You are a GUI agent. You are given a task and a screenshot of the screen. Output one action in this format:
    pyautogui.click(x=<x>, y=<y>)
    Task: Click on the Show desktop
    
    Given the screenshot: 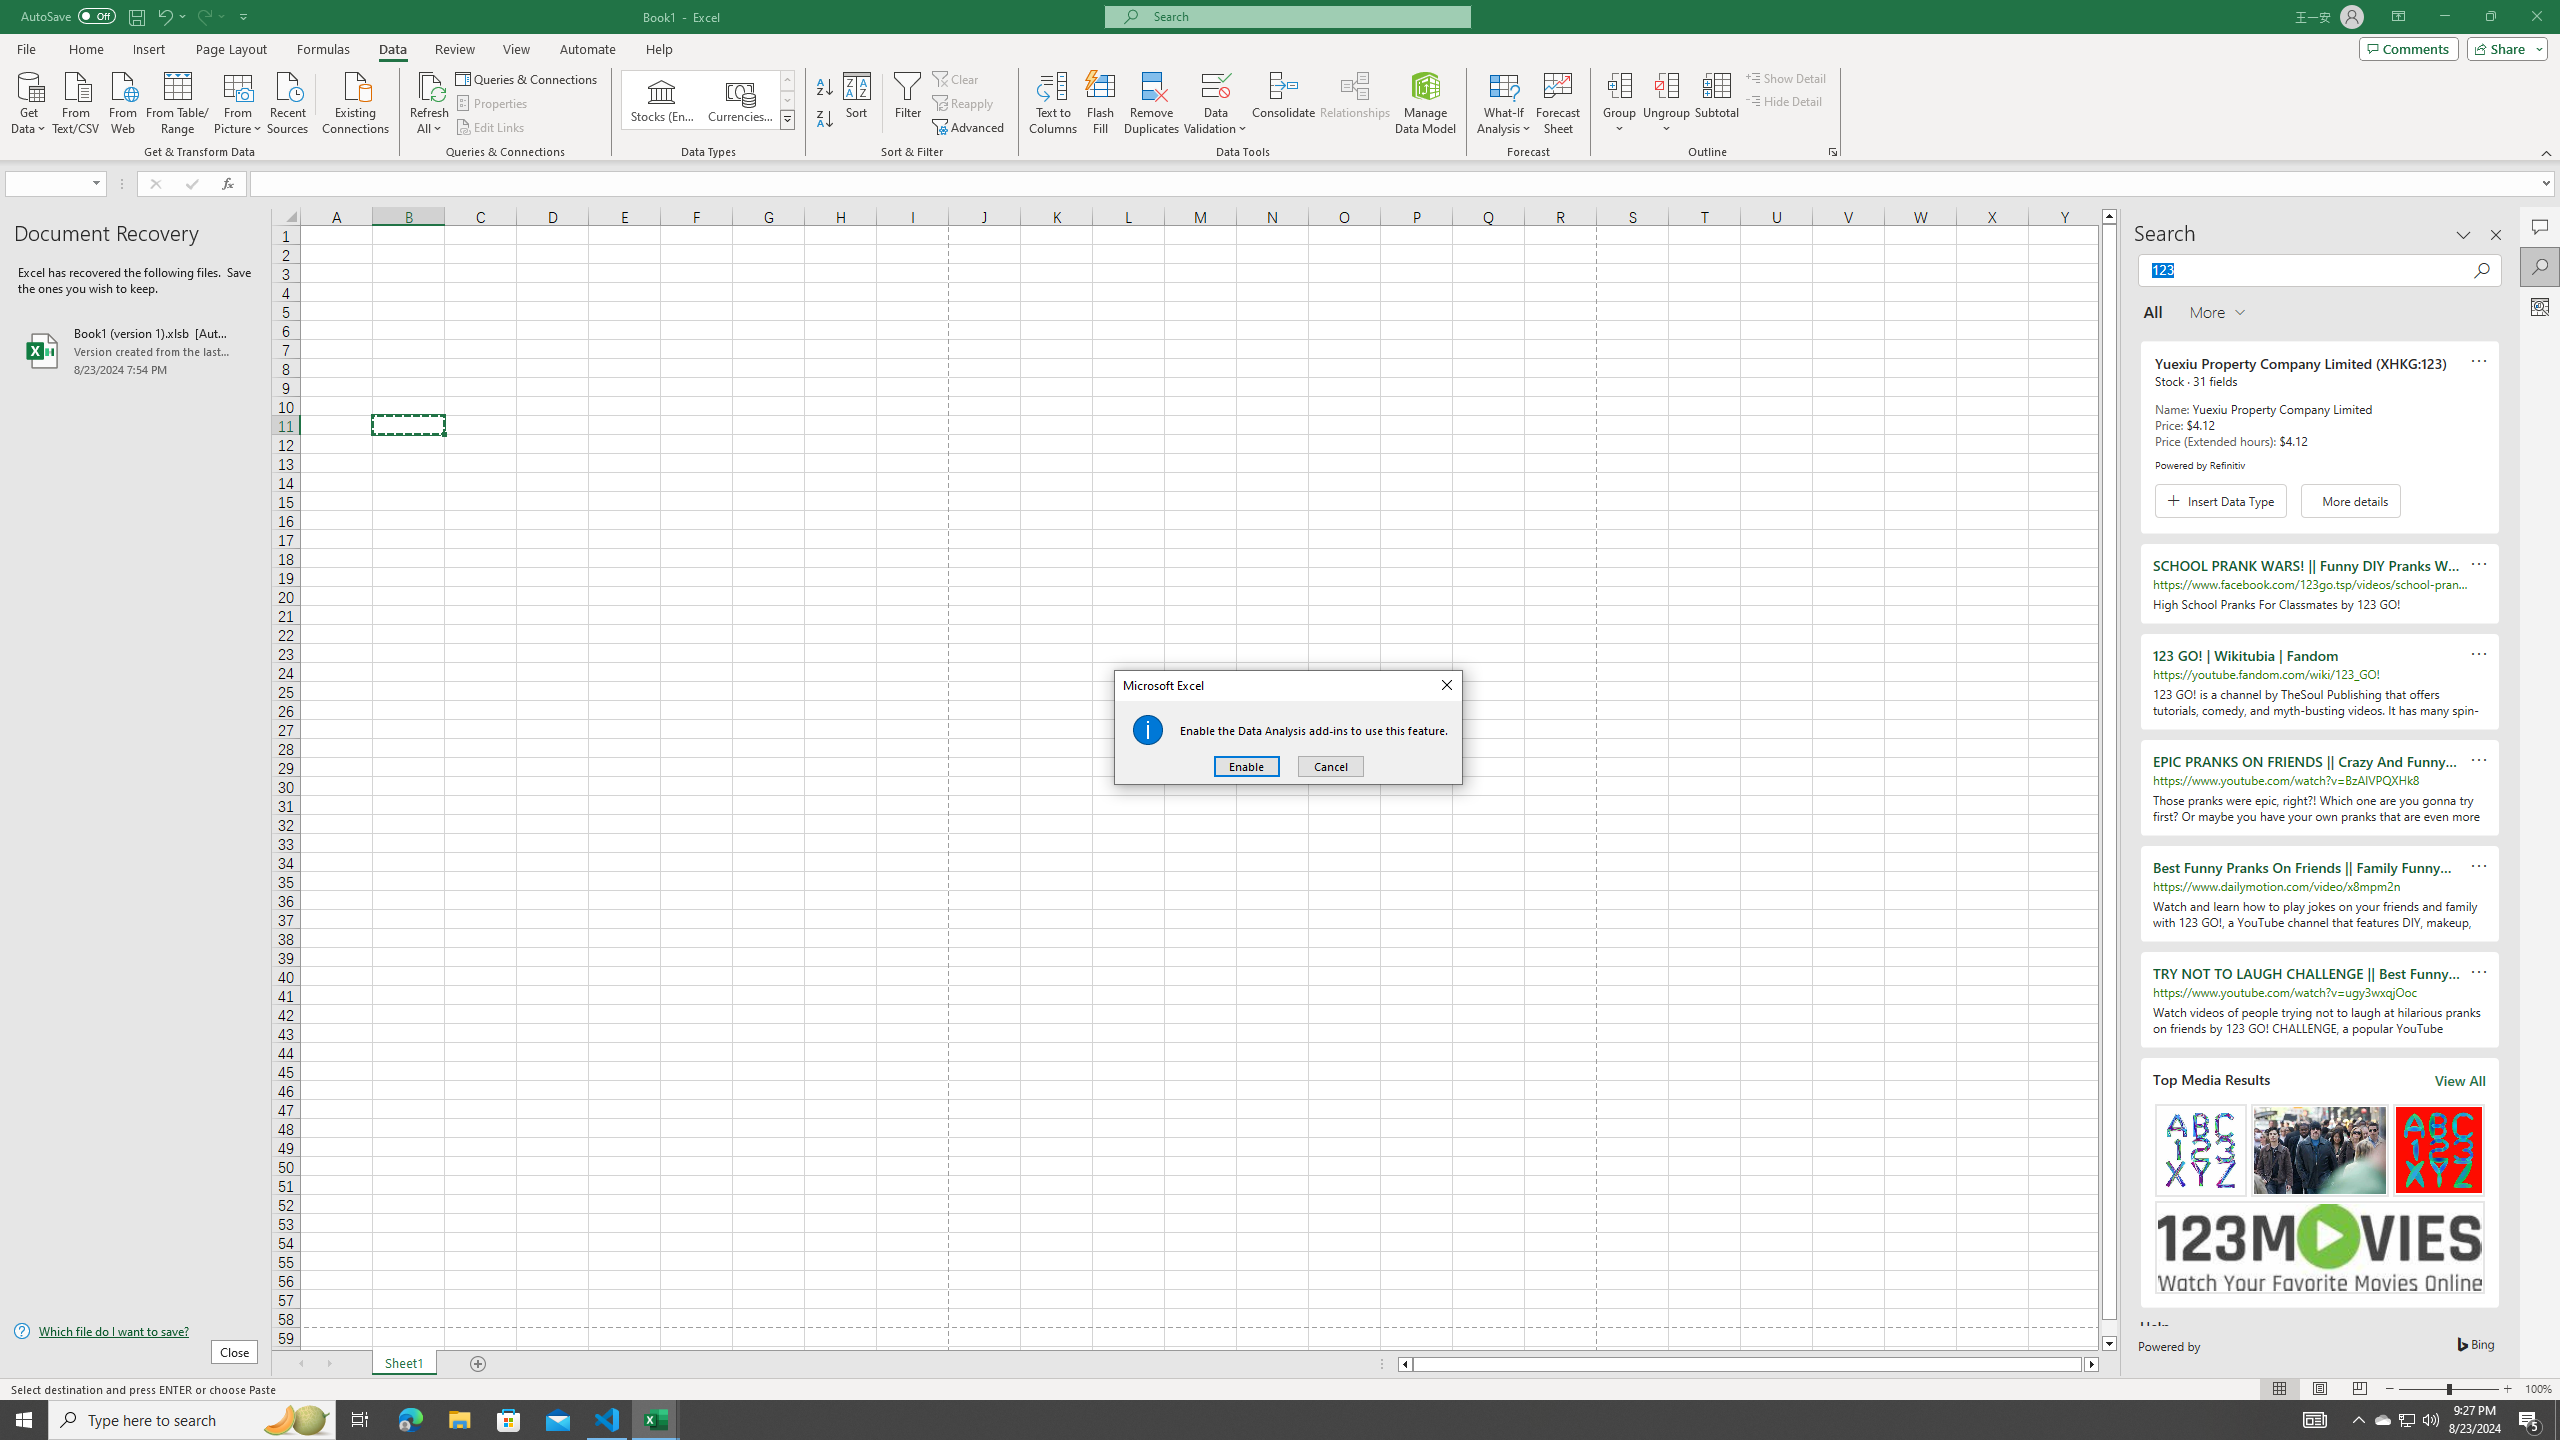 What is the action you would take?
    pyautogui.click(x=2557, y=1420)
    